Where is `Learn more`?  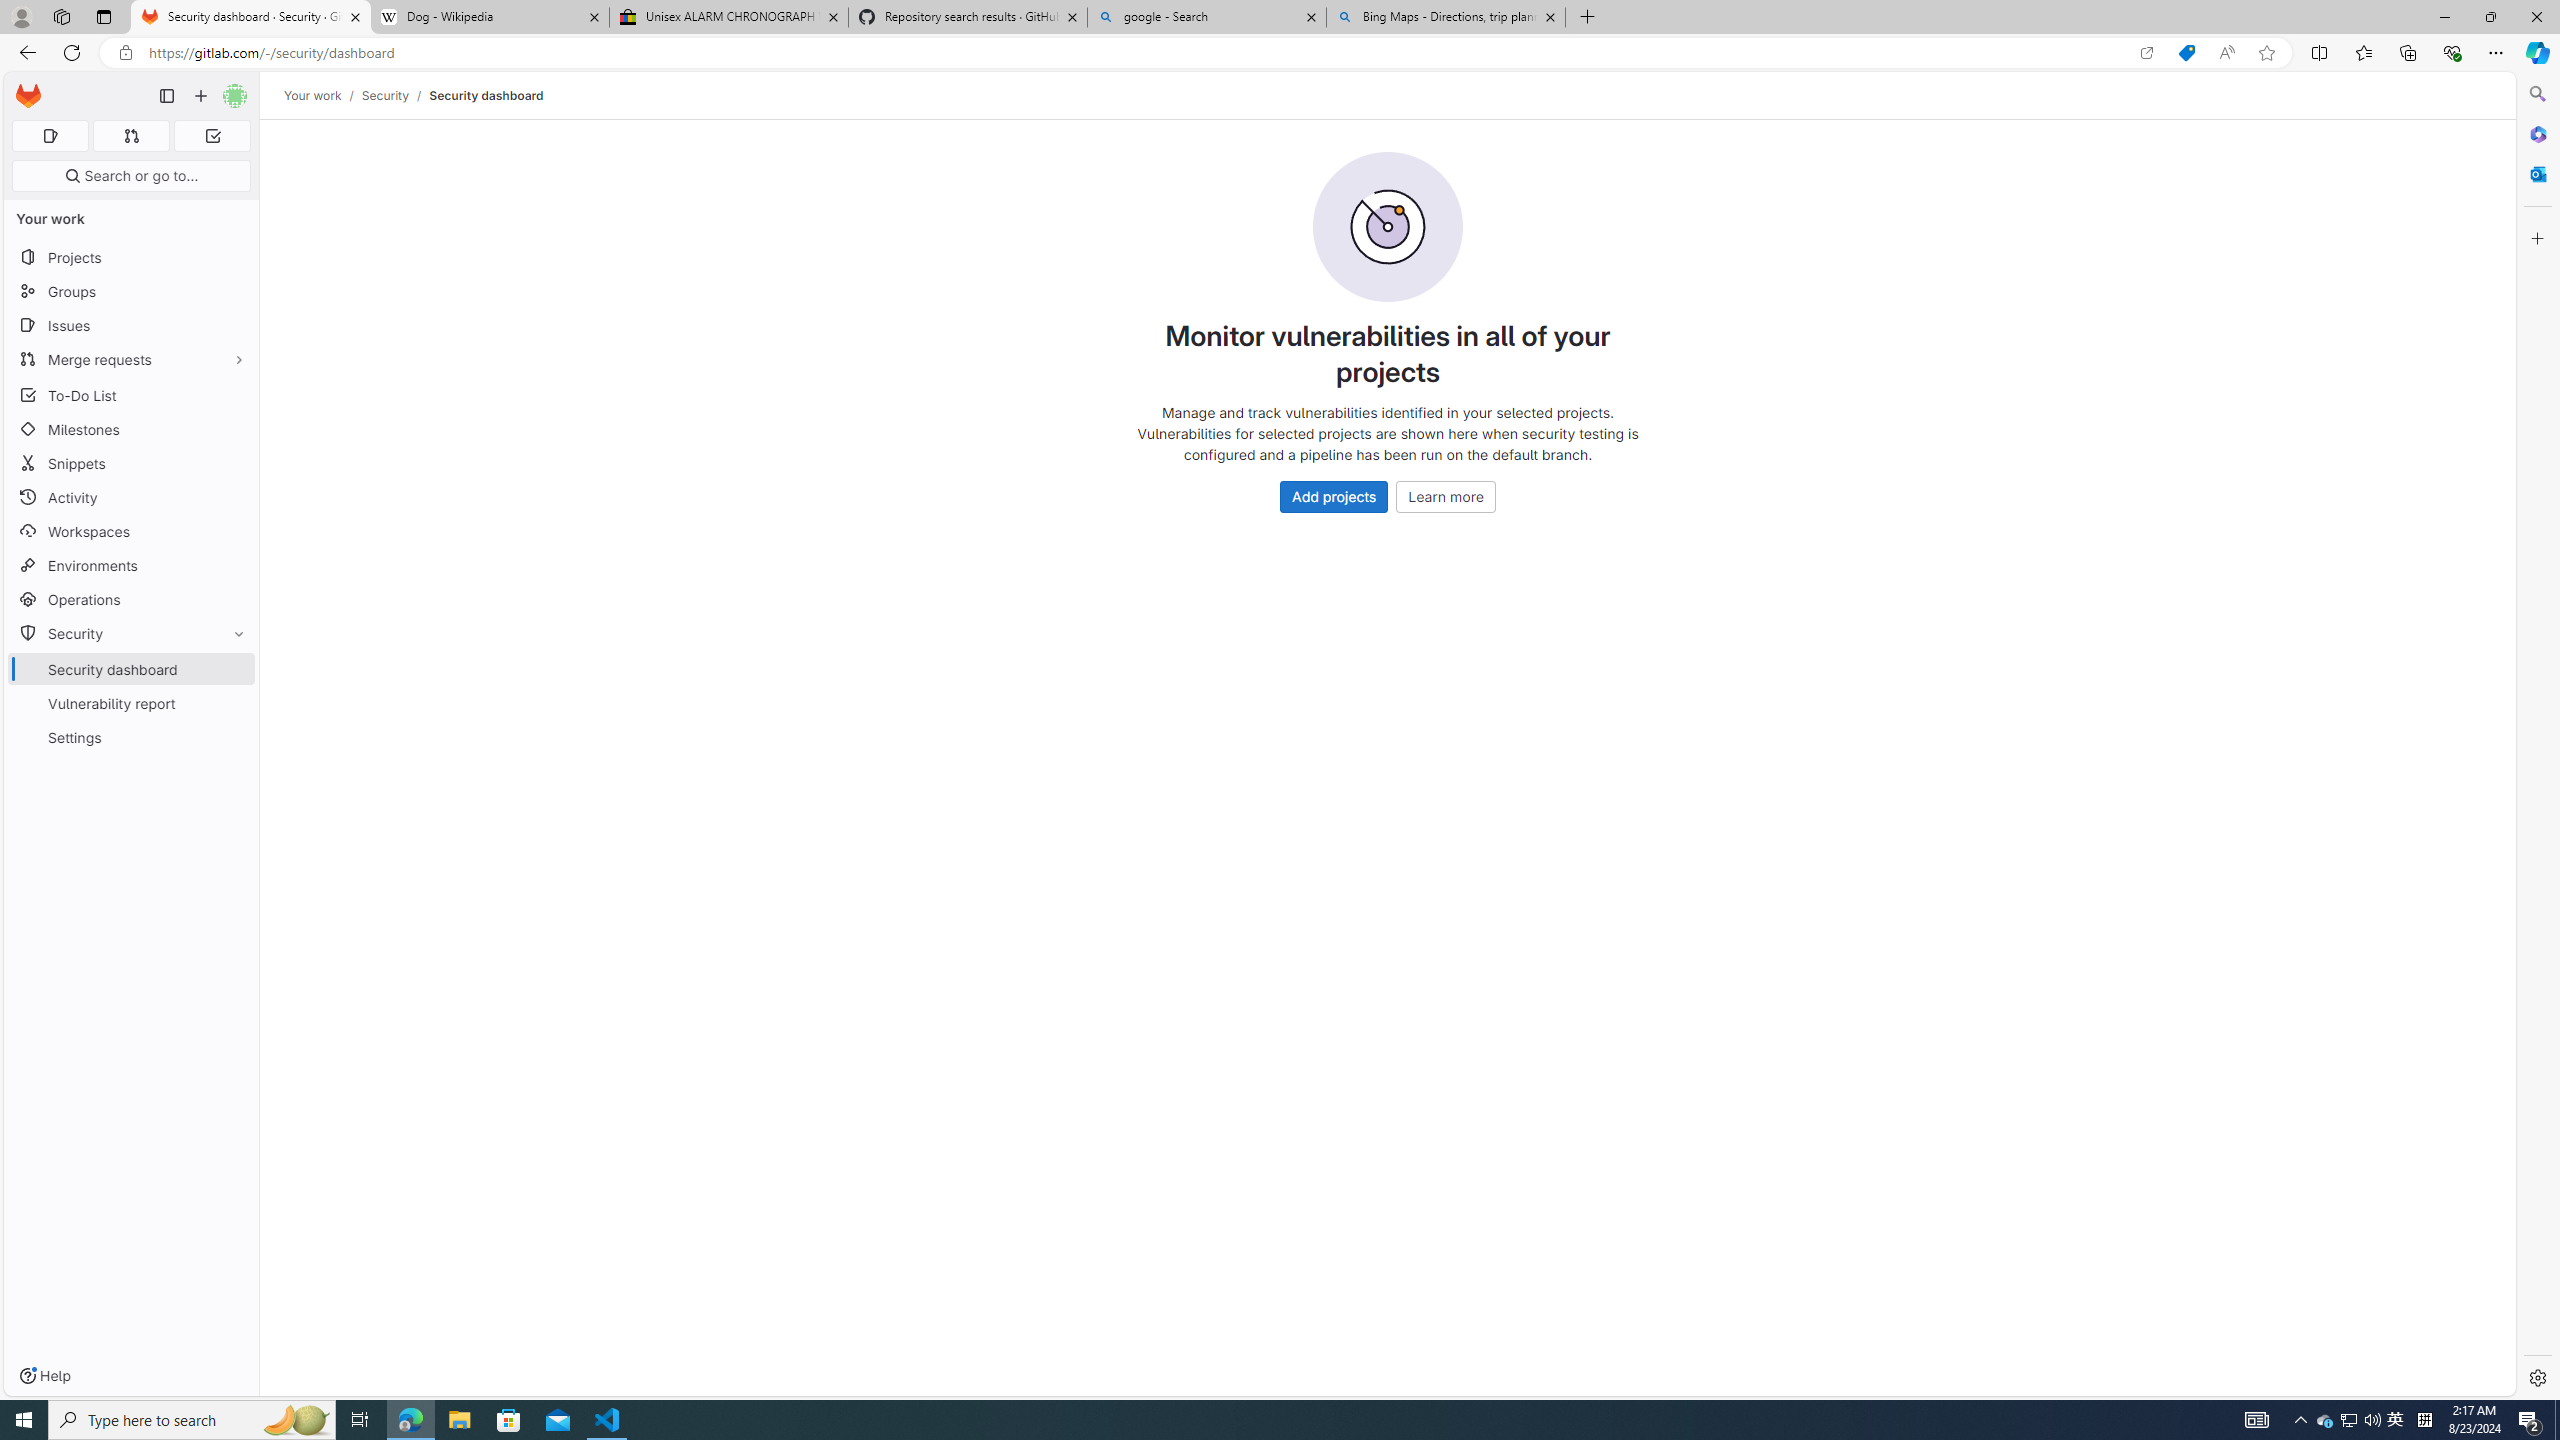 Learn more is located at coordinates (1445, 496).